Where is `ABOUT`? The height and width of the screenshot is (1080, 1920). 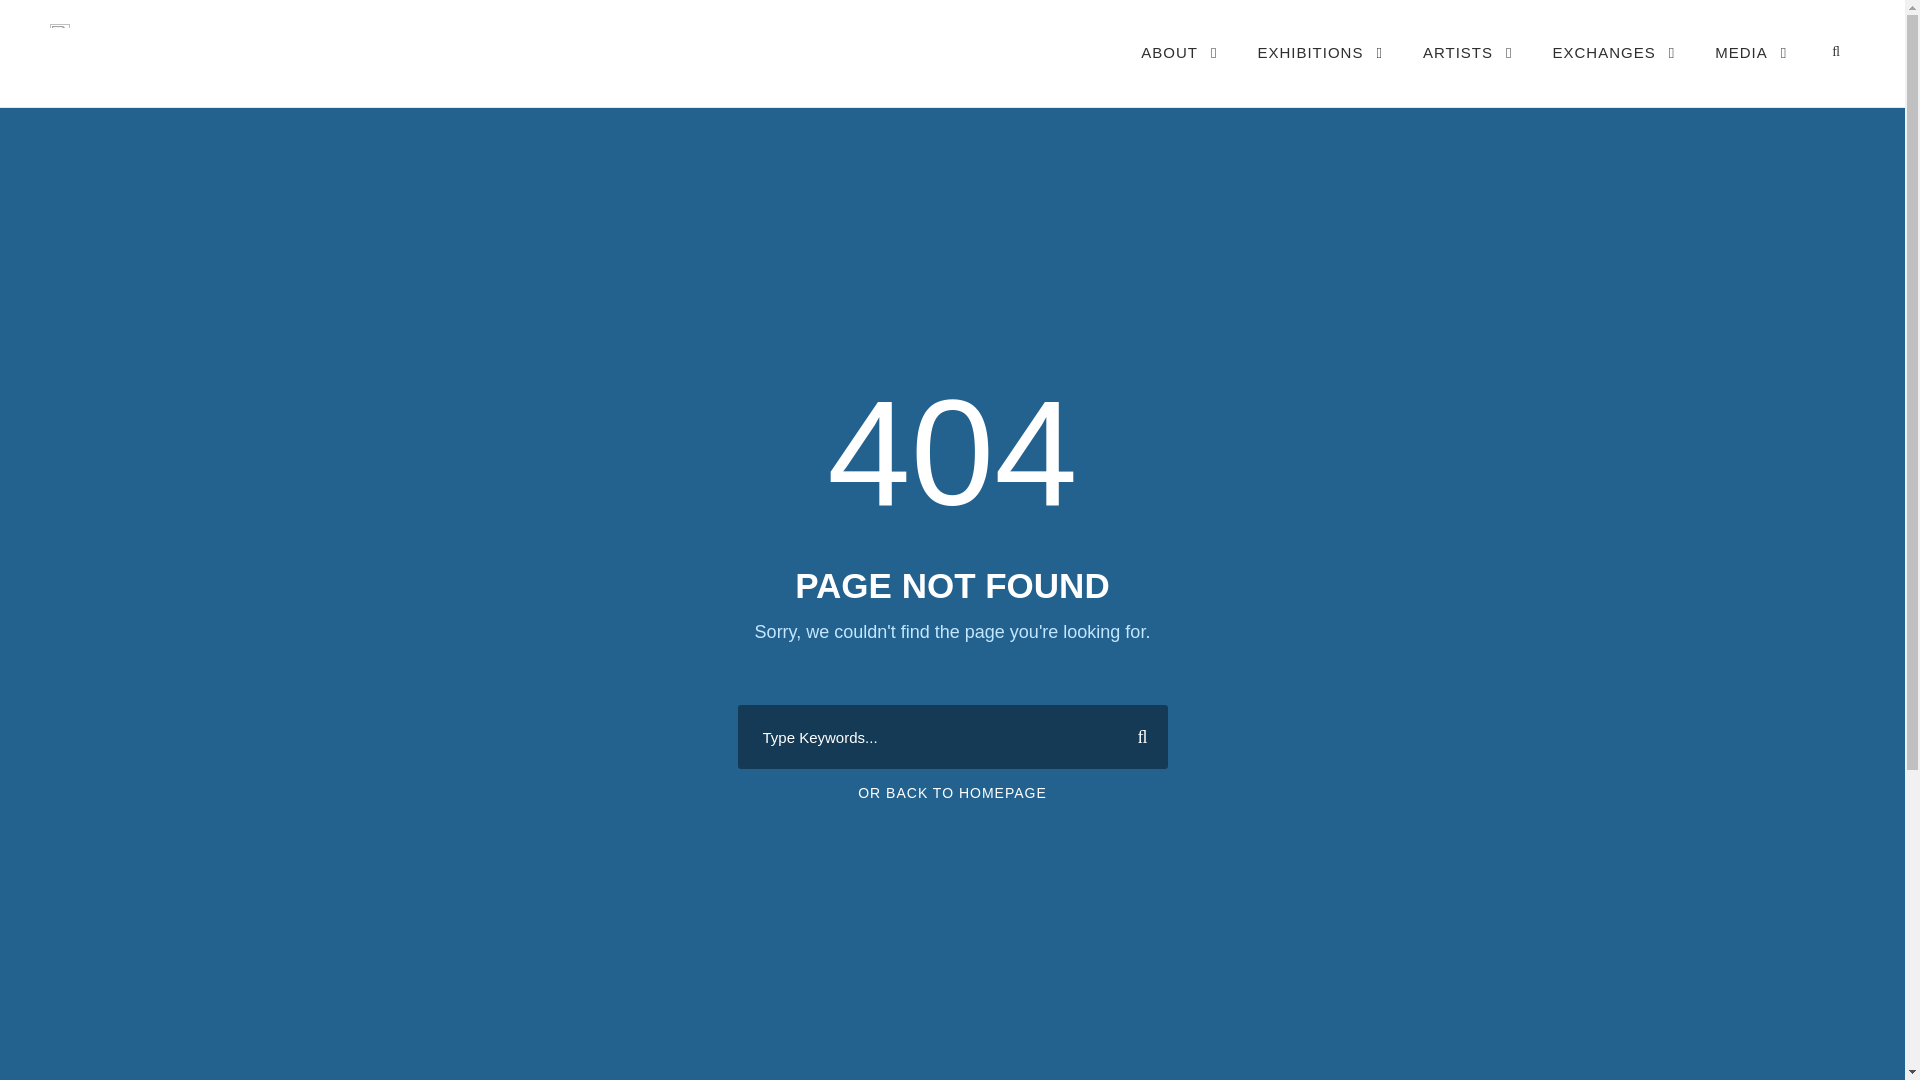 ABOUT is located at coordinates (1178, 72).